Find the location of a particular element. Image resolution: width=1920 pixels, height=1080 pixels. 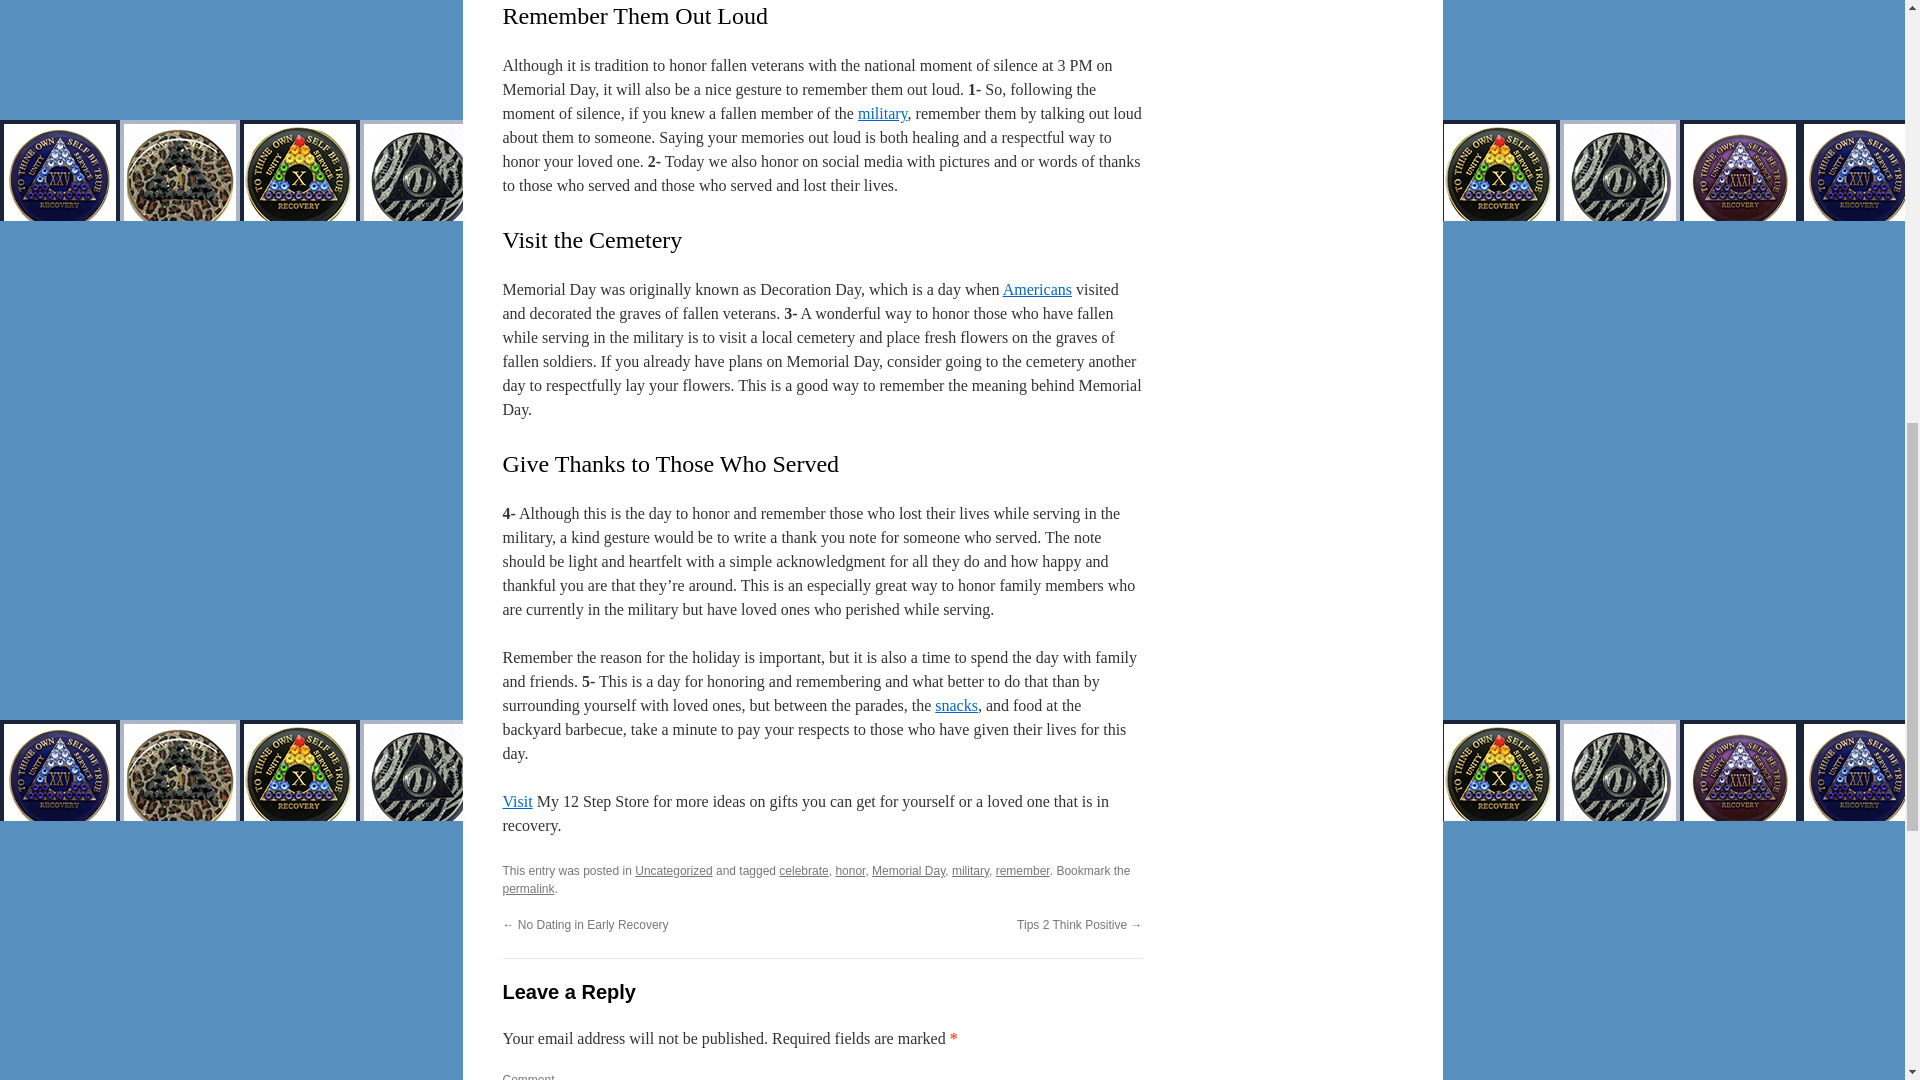

military is located at coordinates (970, 871).